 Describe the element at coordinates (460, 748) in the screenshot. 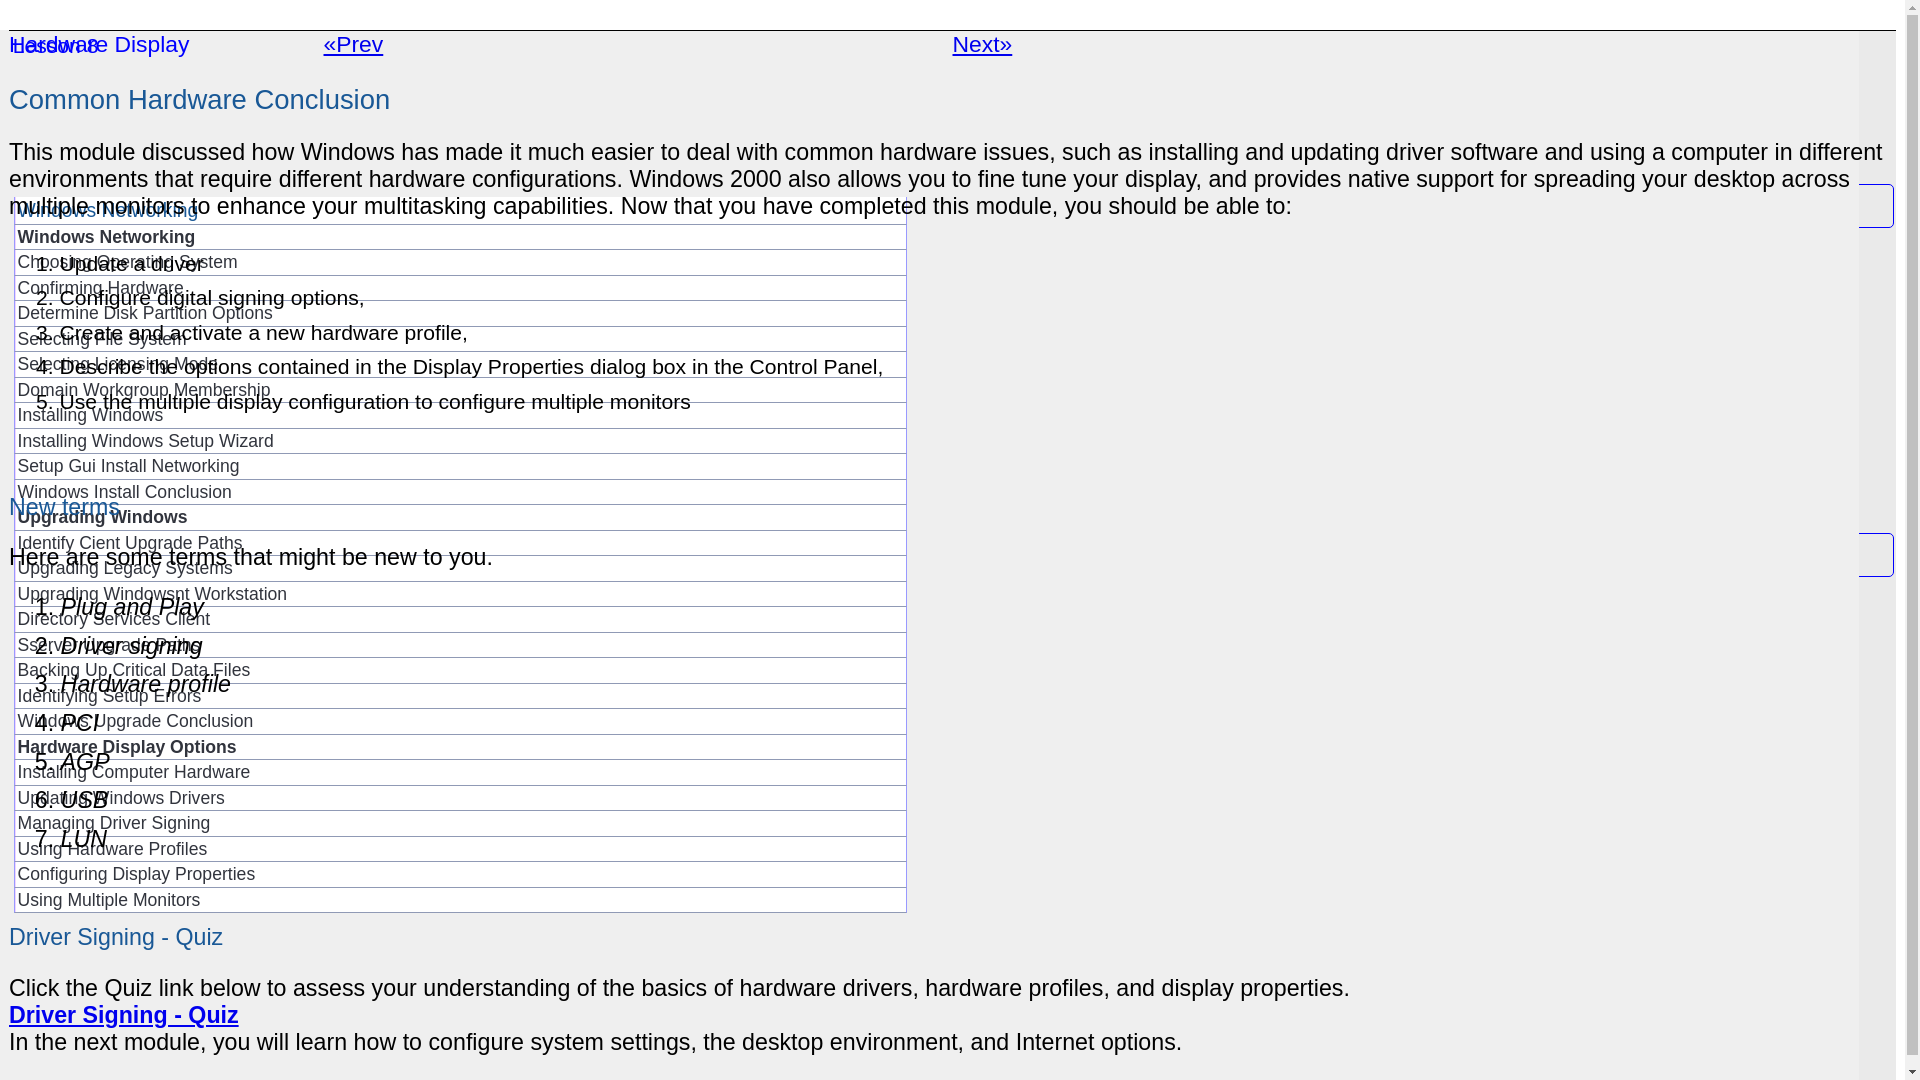

I see `Hardware Display Options` at that location.